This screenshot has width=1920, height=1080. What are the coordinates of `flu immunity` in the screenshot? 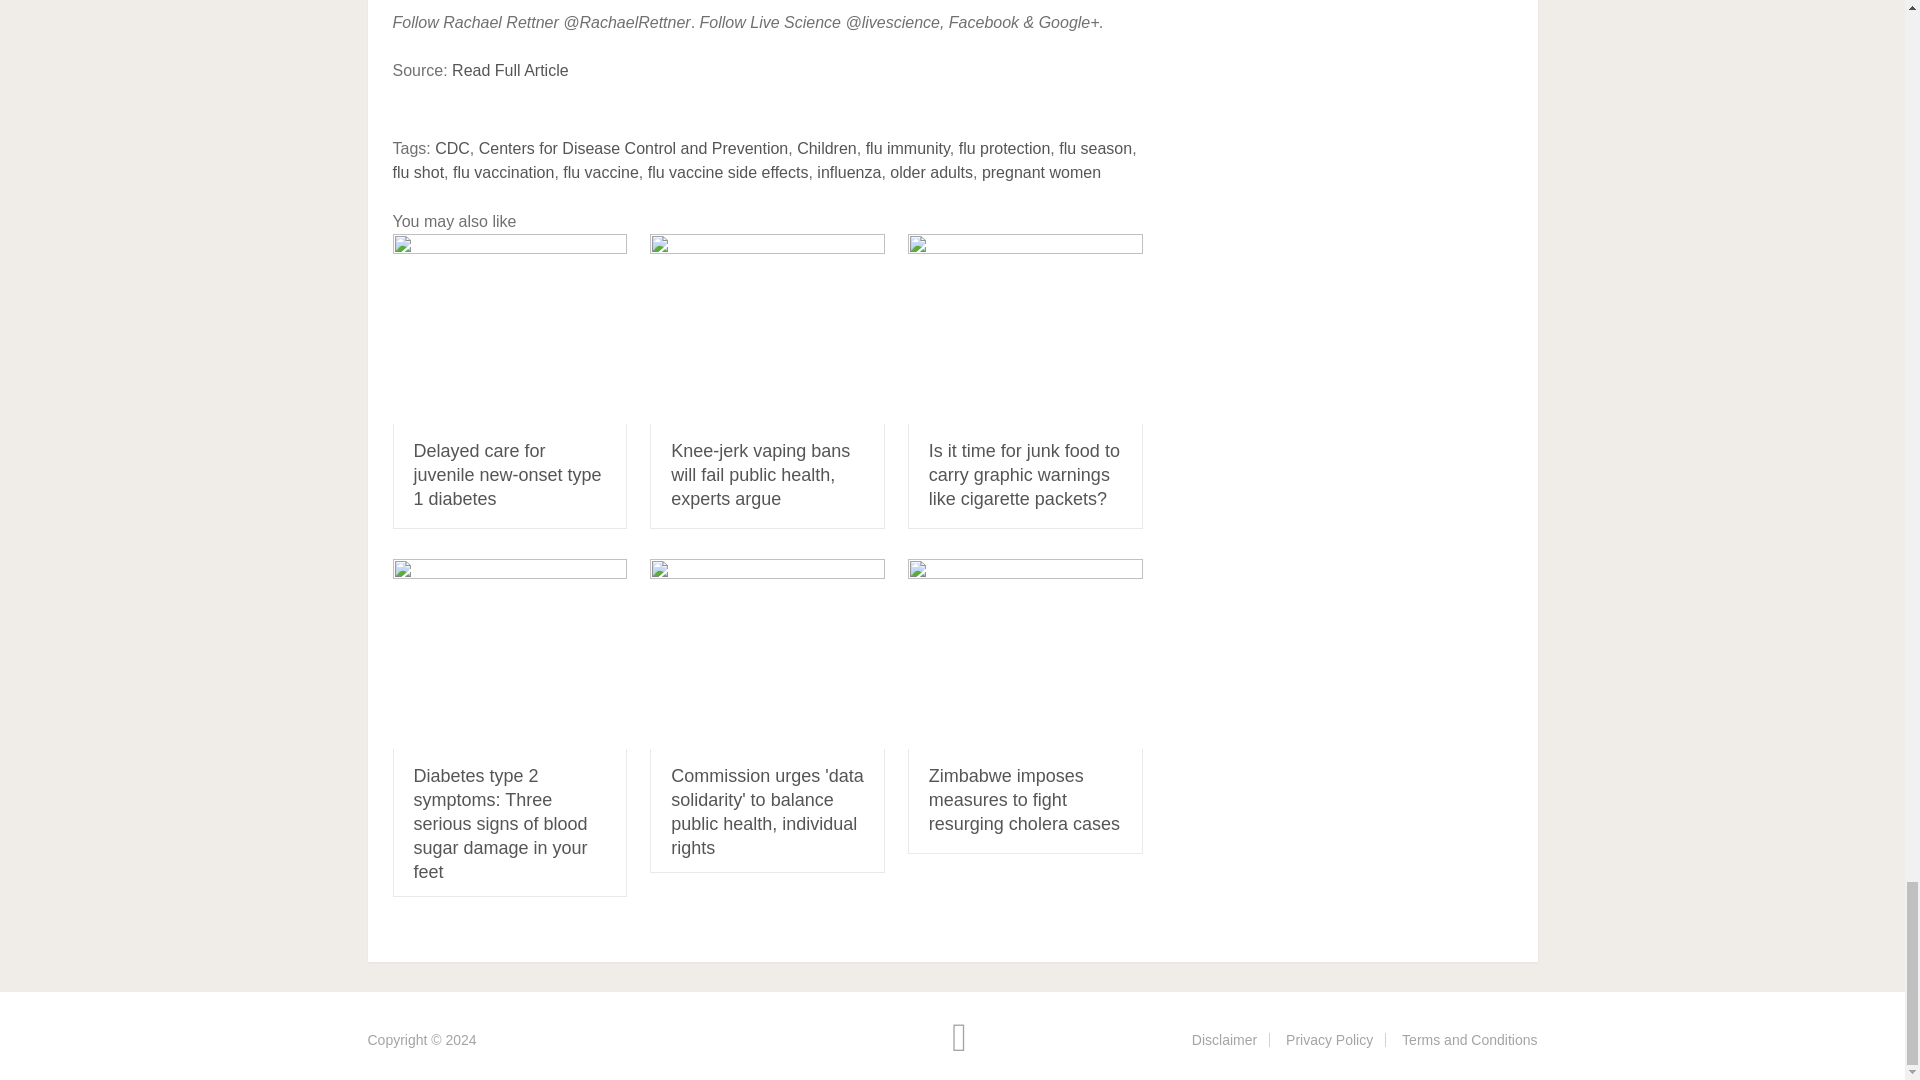 It's located at (908, 148).